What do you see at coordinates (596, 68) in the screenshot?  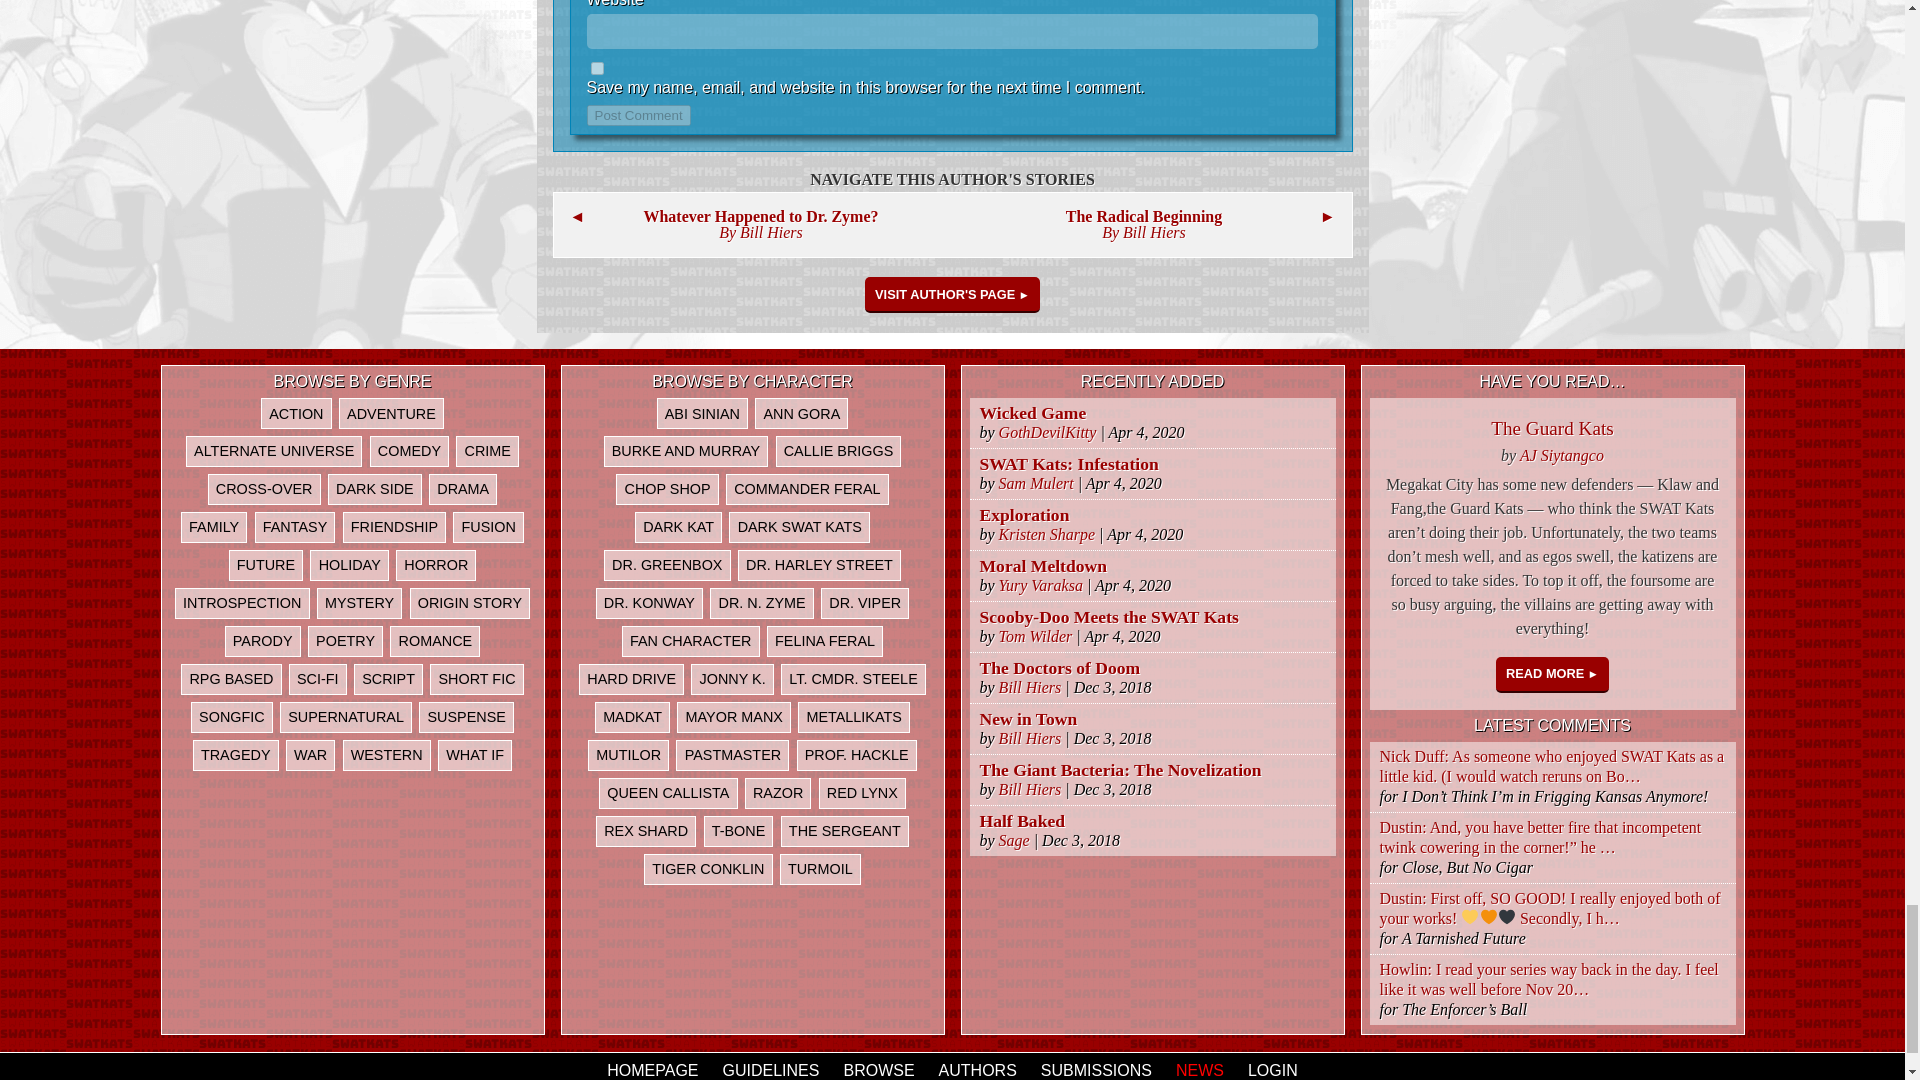 I see `yes` at bounding box center [596, 68].